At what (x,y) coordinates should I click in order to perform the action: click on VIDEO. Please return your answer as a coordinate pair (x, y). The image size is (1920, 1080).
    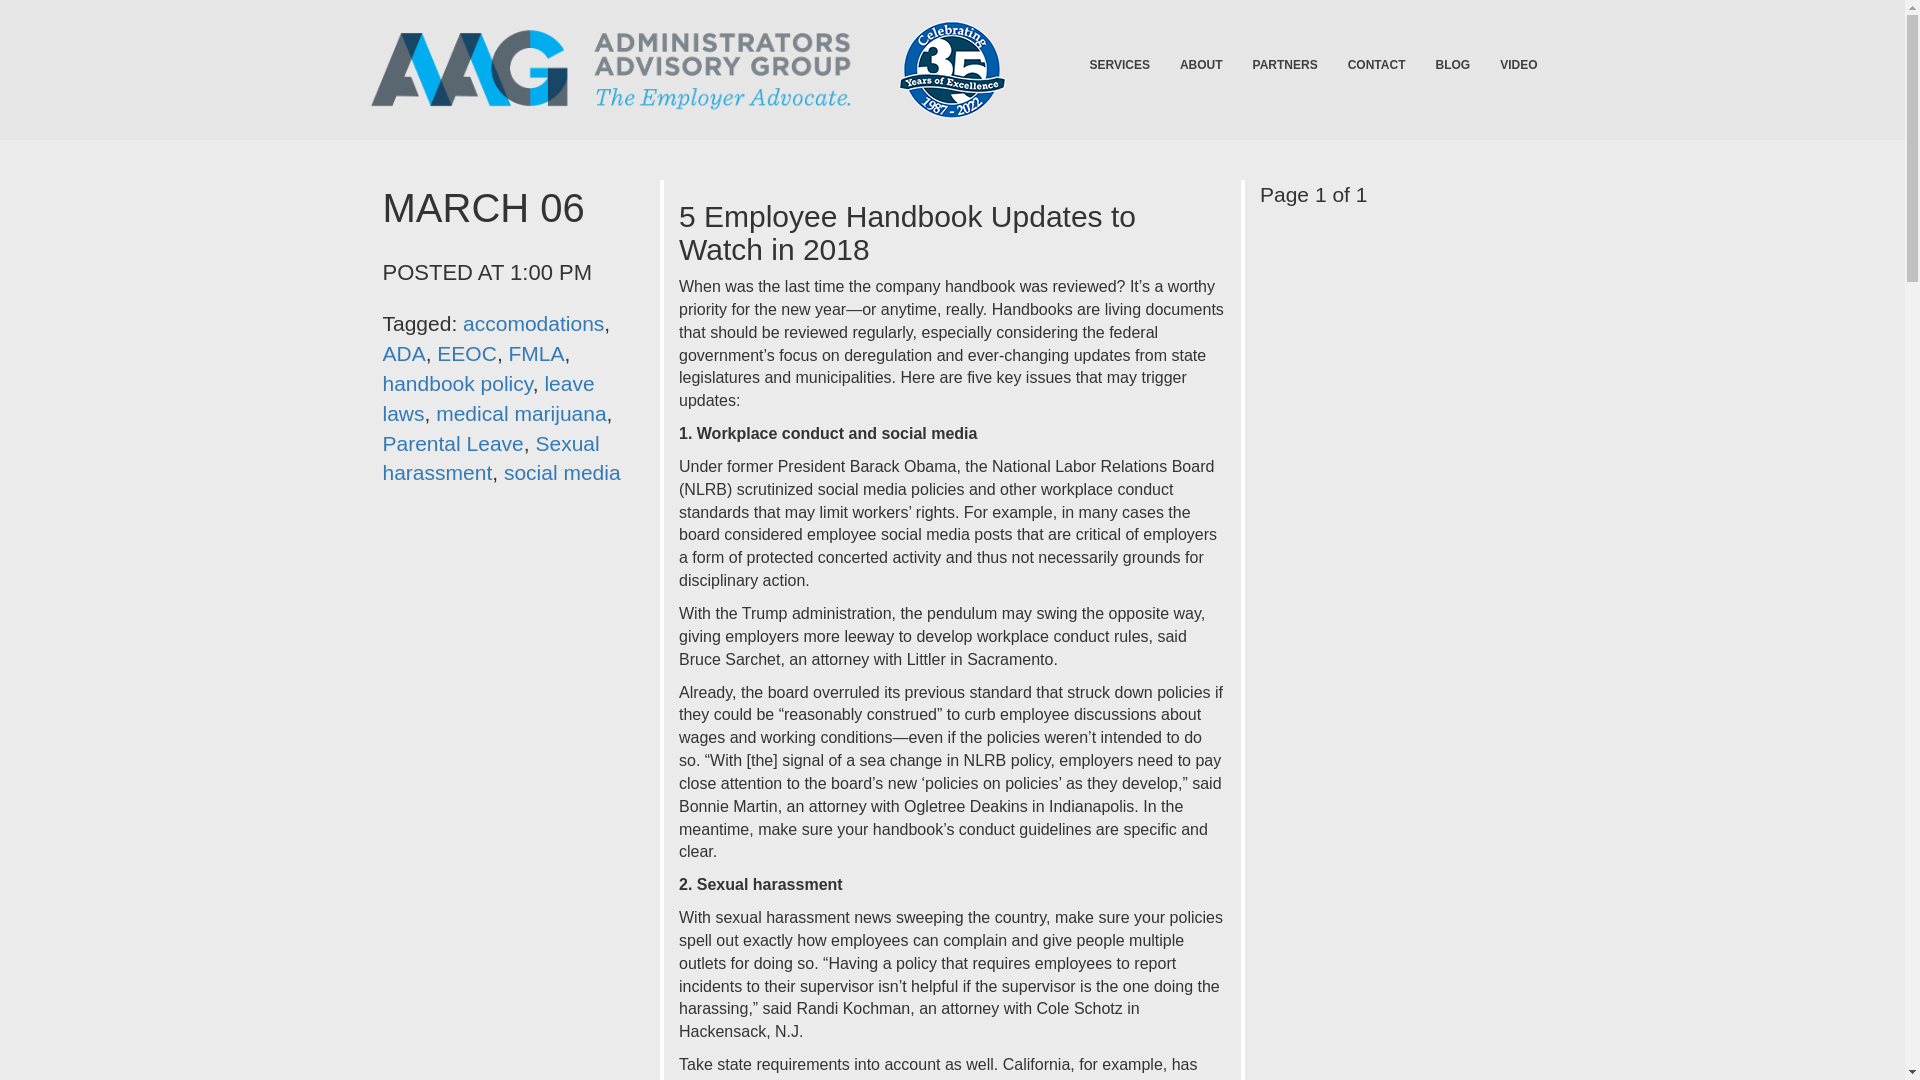
    Looking at the image, I should click on (1518, 64).